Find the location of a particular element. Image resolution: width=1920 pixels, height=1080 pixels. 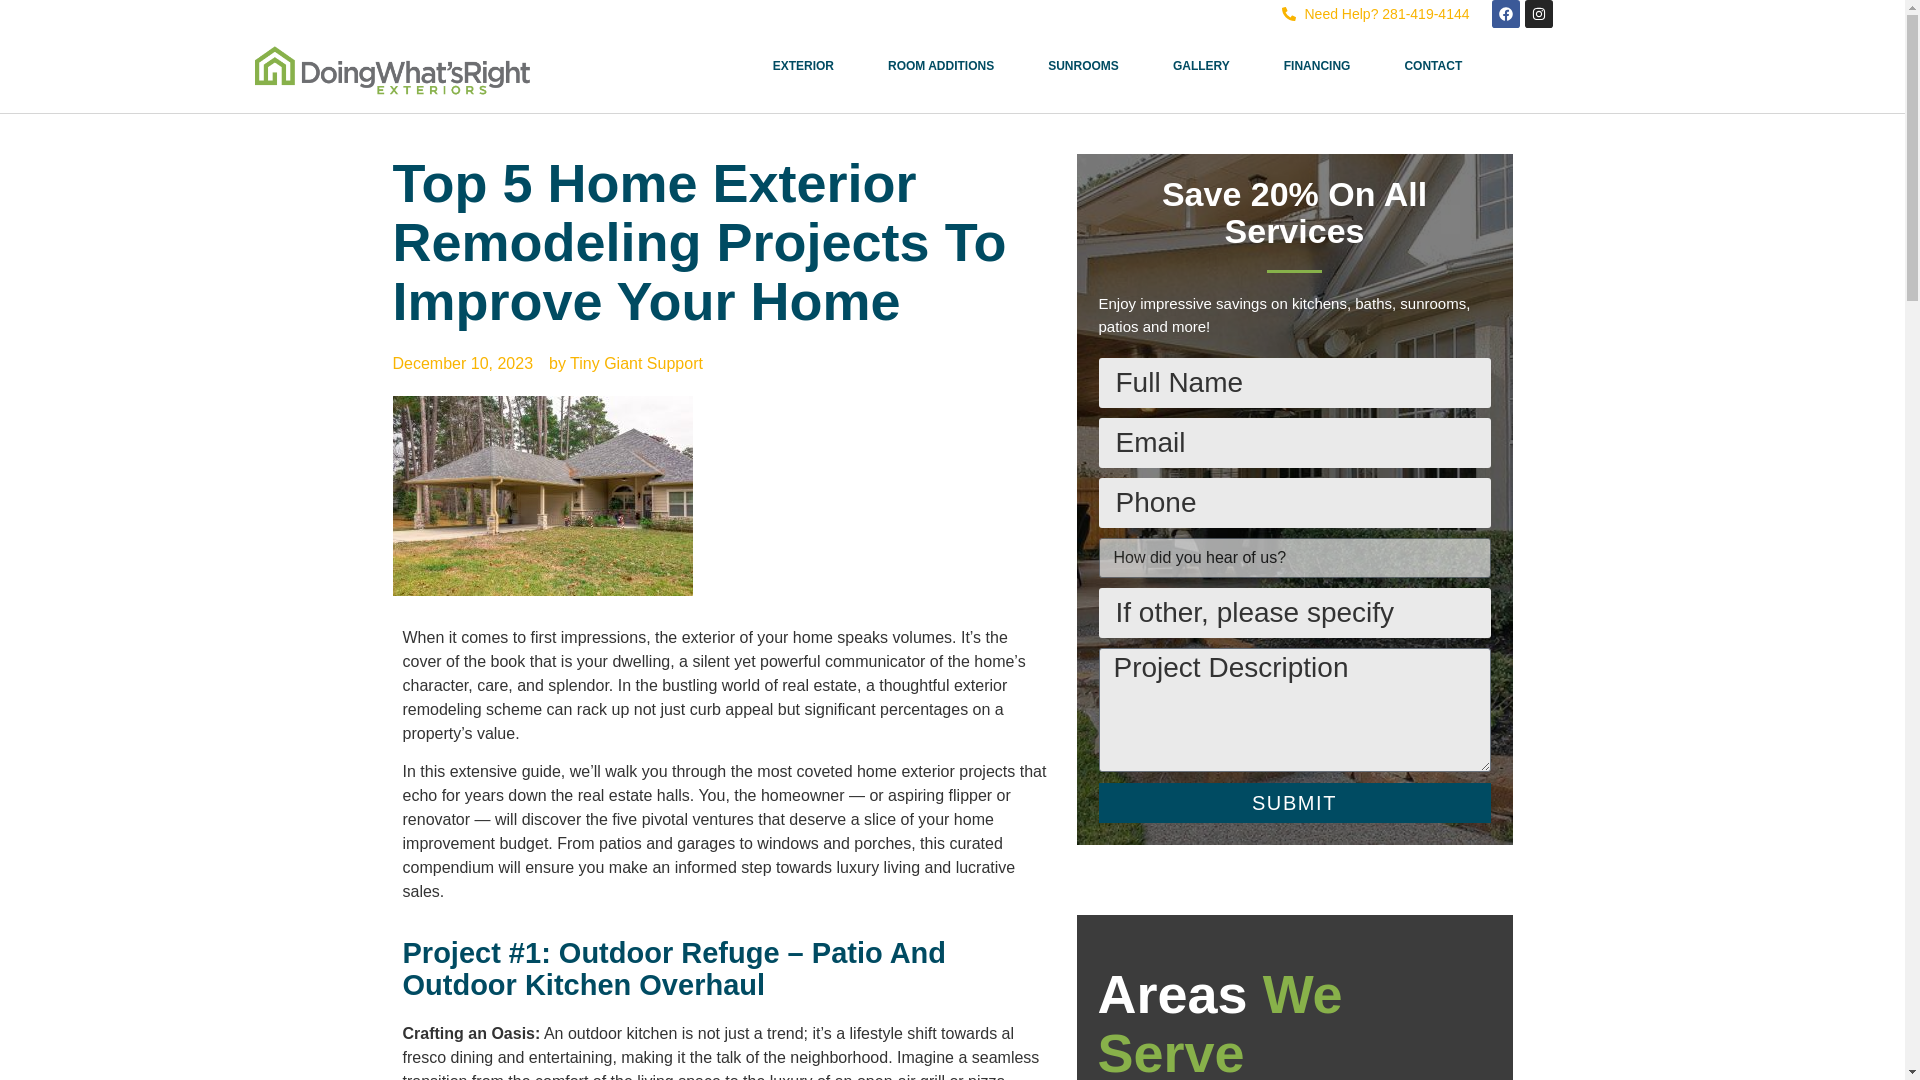

ROOM ADDITIONS is located at coordinates (940, 66).